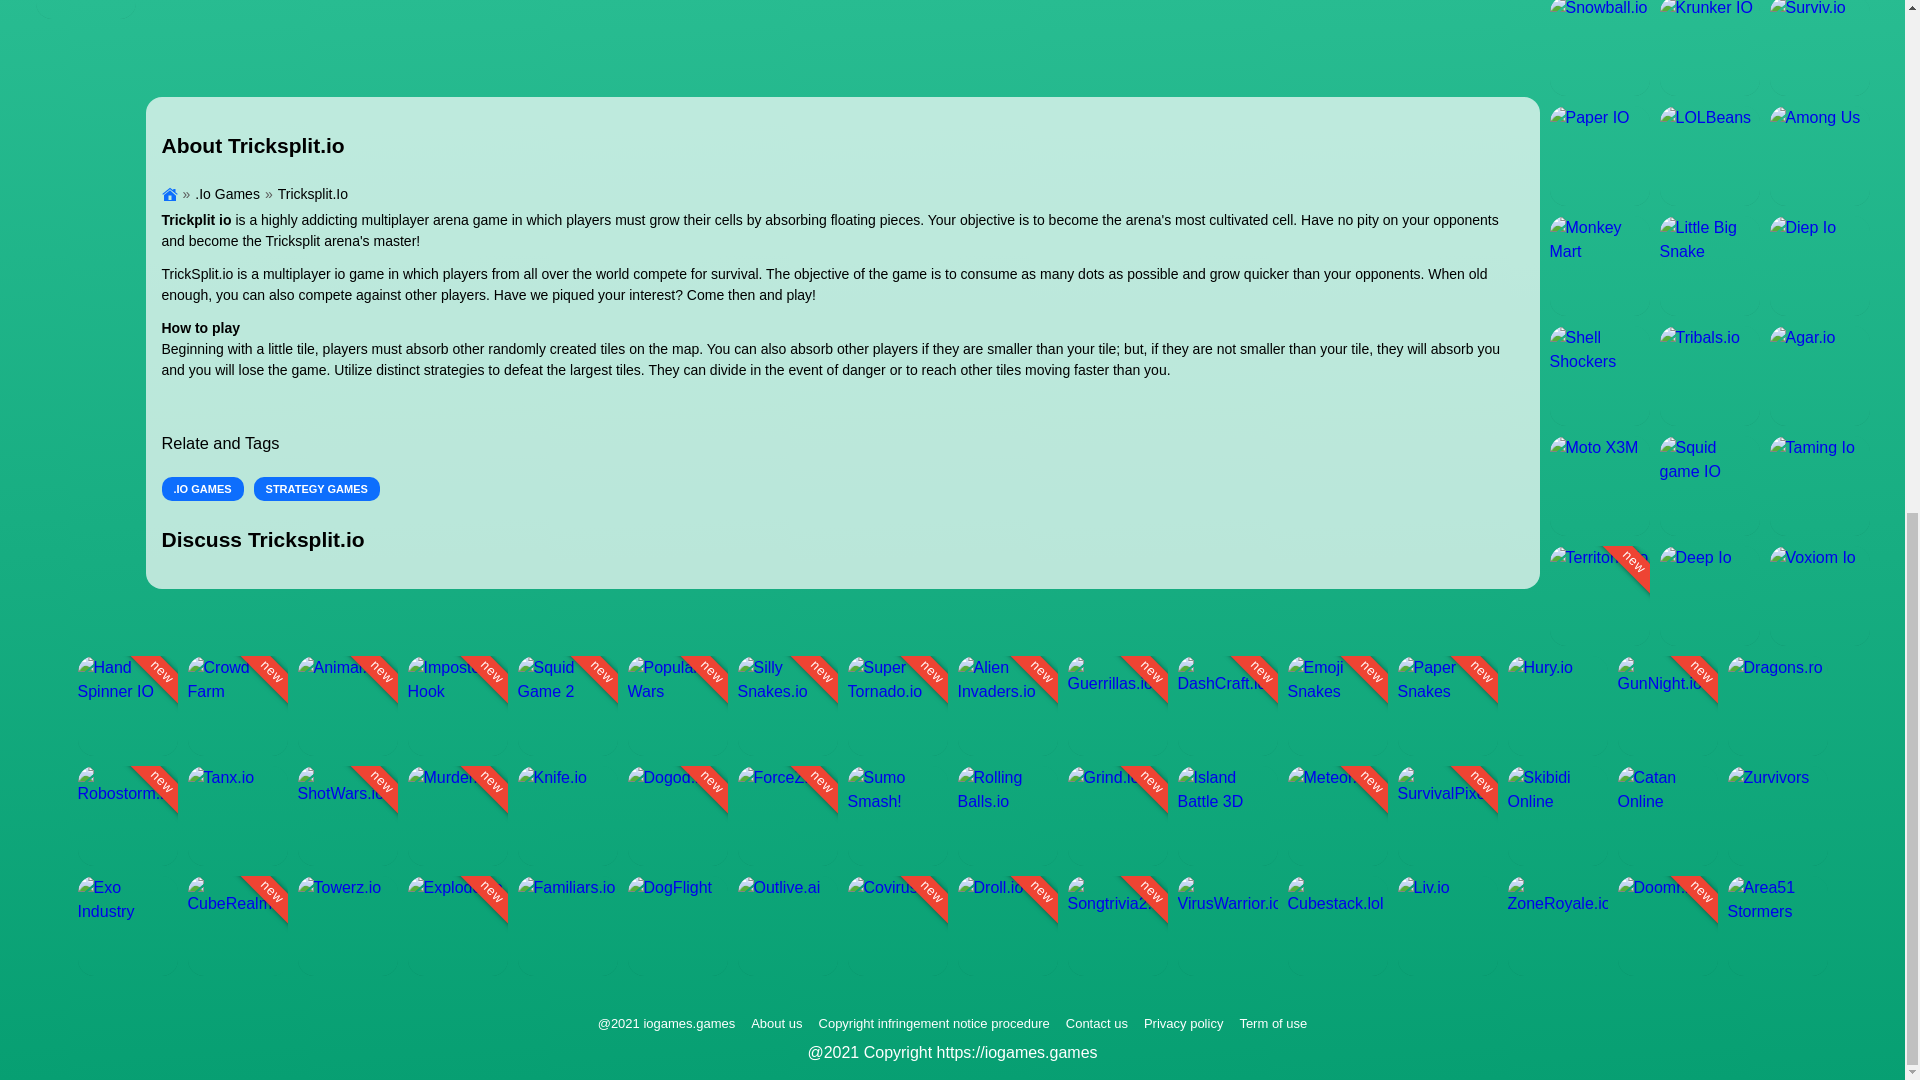 The height and width of the screenshot is (1080, 1920). Describe the element at coordinates (86, 10) in the screenshot. I see `Snowball.io` at that location.